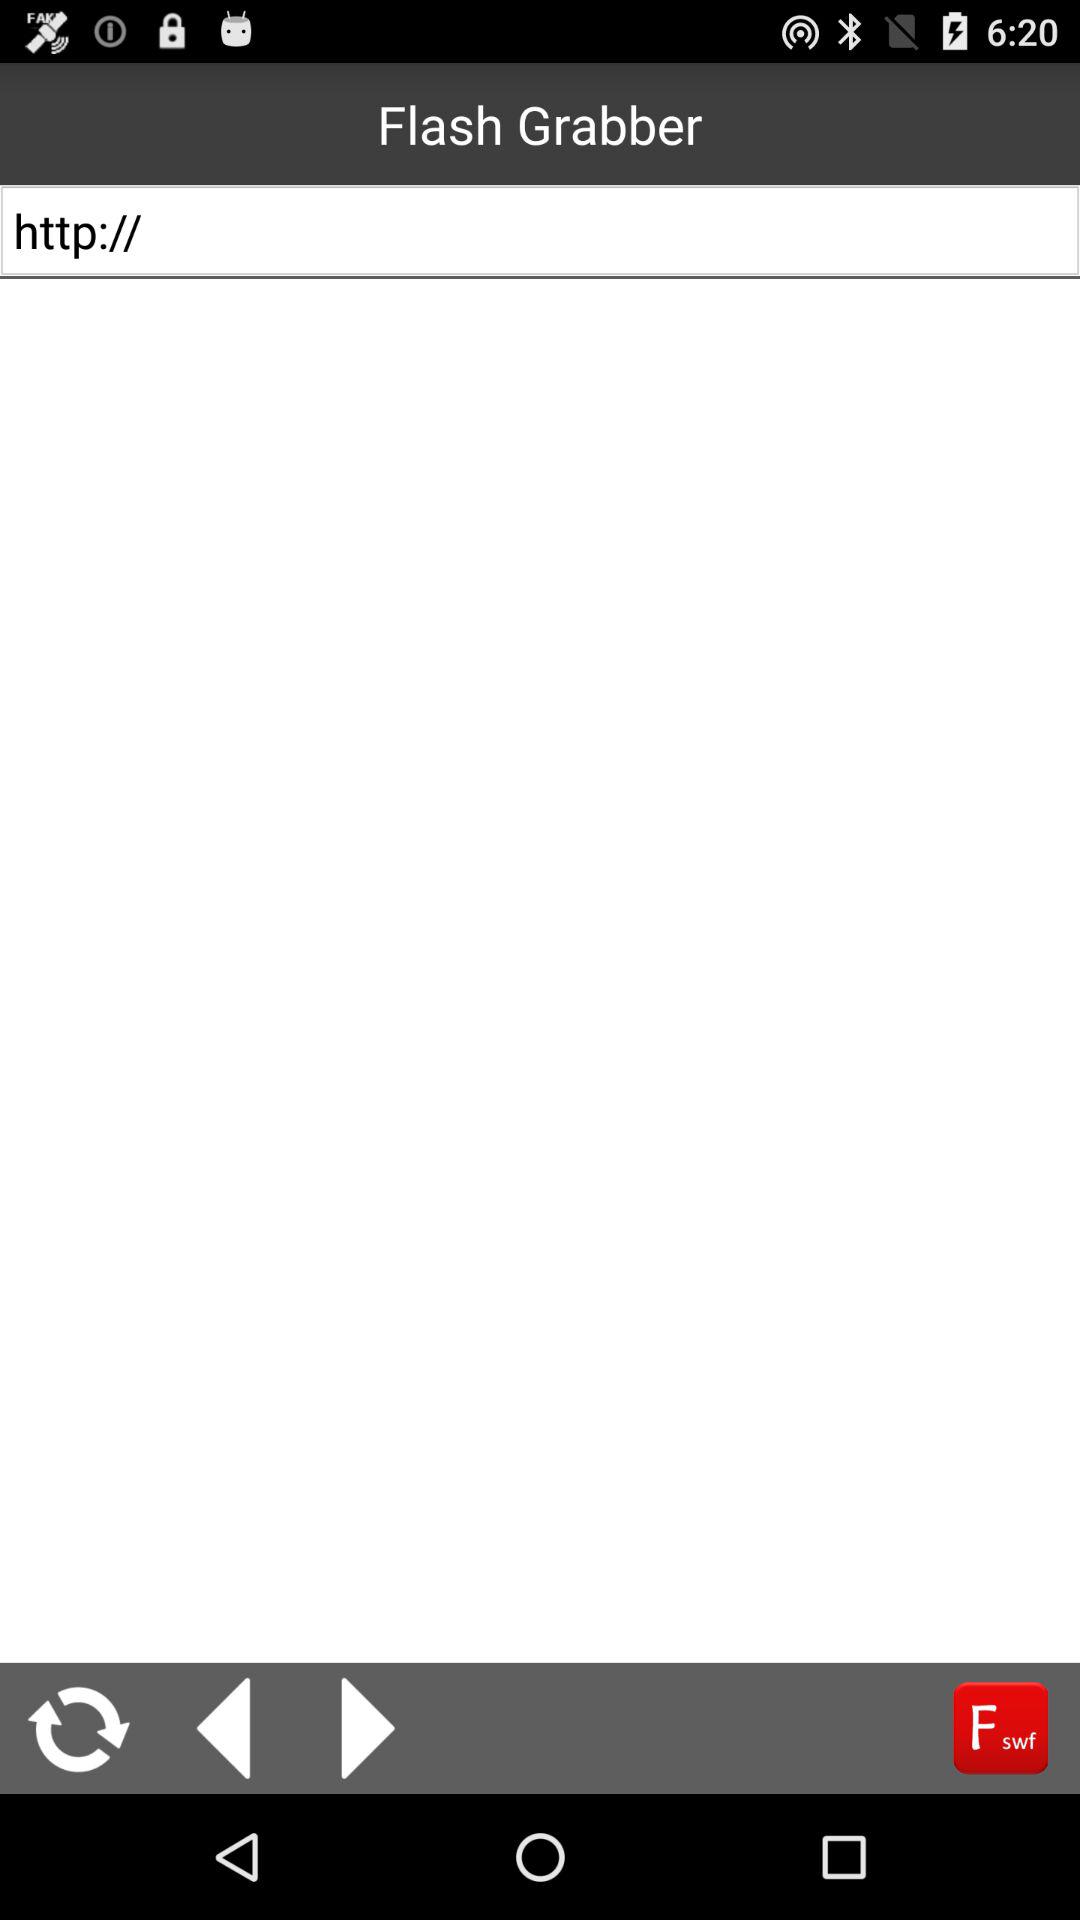 The image size is (1080, 1920). What do you see at coordinates (1000, 1728) in the screenshot?
I see `f swf shock wave flash` at bounding box center [1000, 1728].